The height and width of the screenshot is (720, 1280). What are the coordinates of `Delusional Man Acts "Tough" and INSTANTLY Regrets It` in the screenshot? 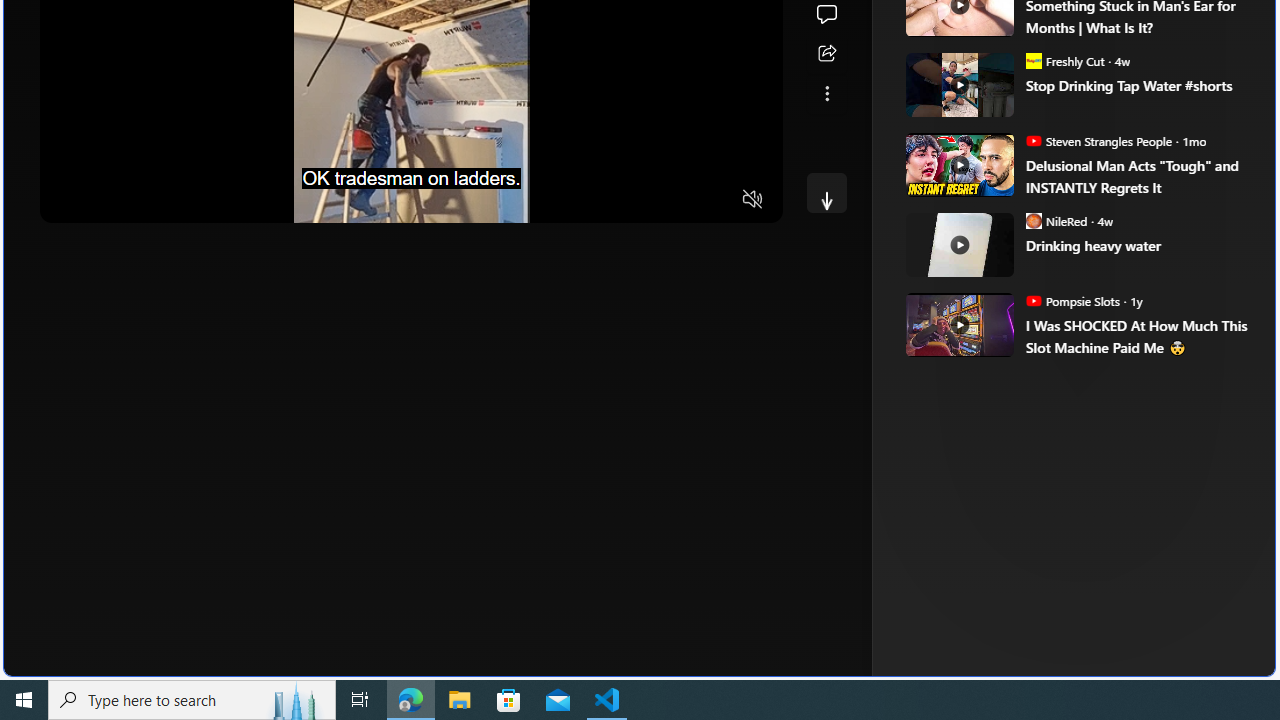 It's located at (1136, 176).